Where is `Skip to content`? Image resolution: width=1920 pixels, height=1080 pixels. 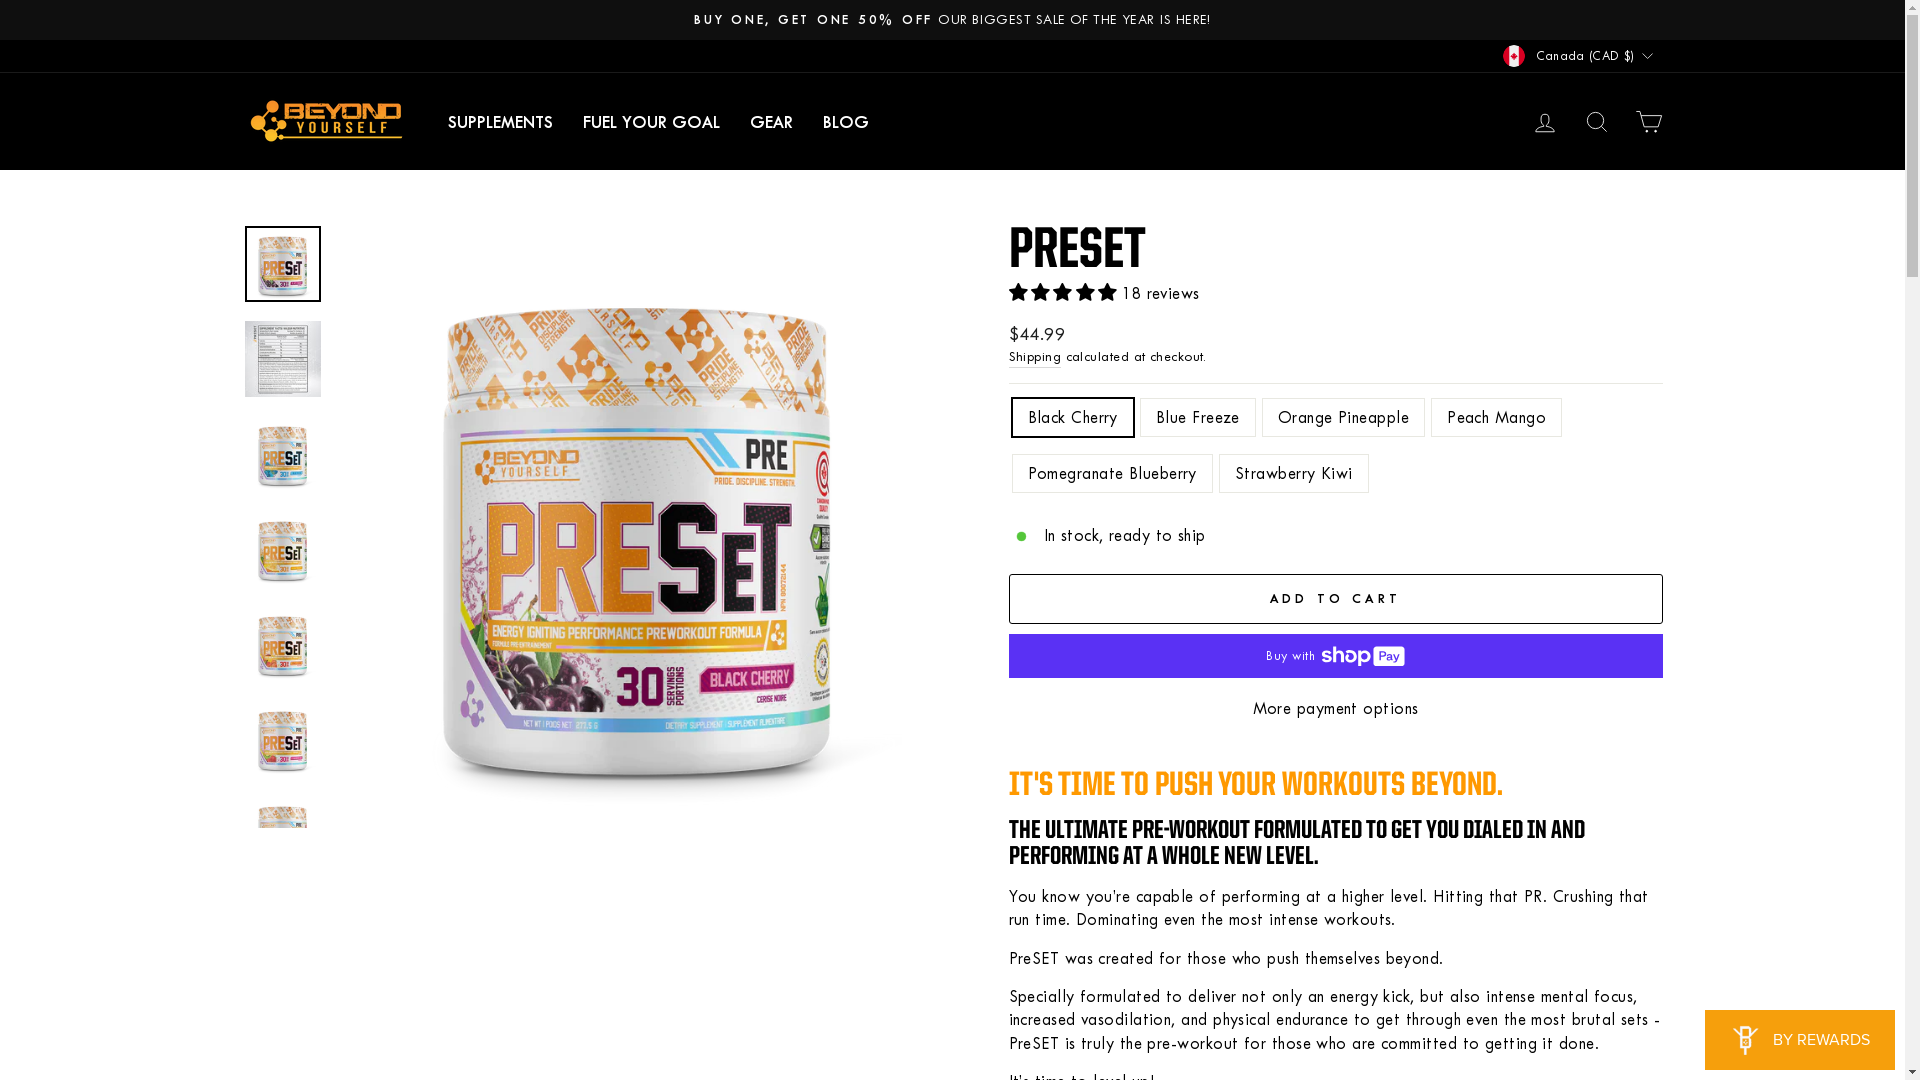
Skip to content is located at coordinates (0, 0).